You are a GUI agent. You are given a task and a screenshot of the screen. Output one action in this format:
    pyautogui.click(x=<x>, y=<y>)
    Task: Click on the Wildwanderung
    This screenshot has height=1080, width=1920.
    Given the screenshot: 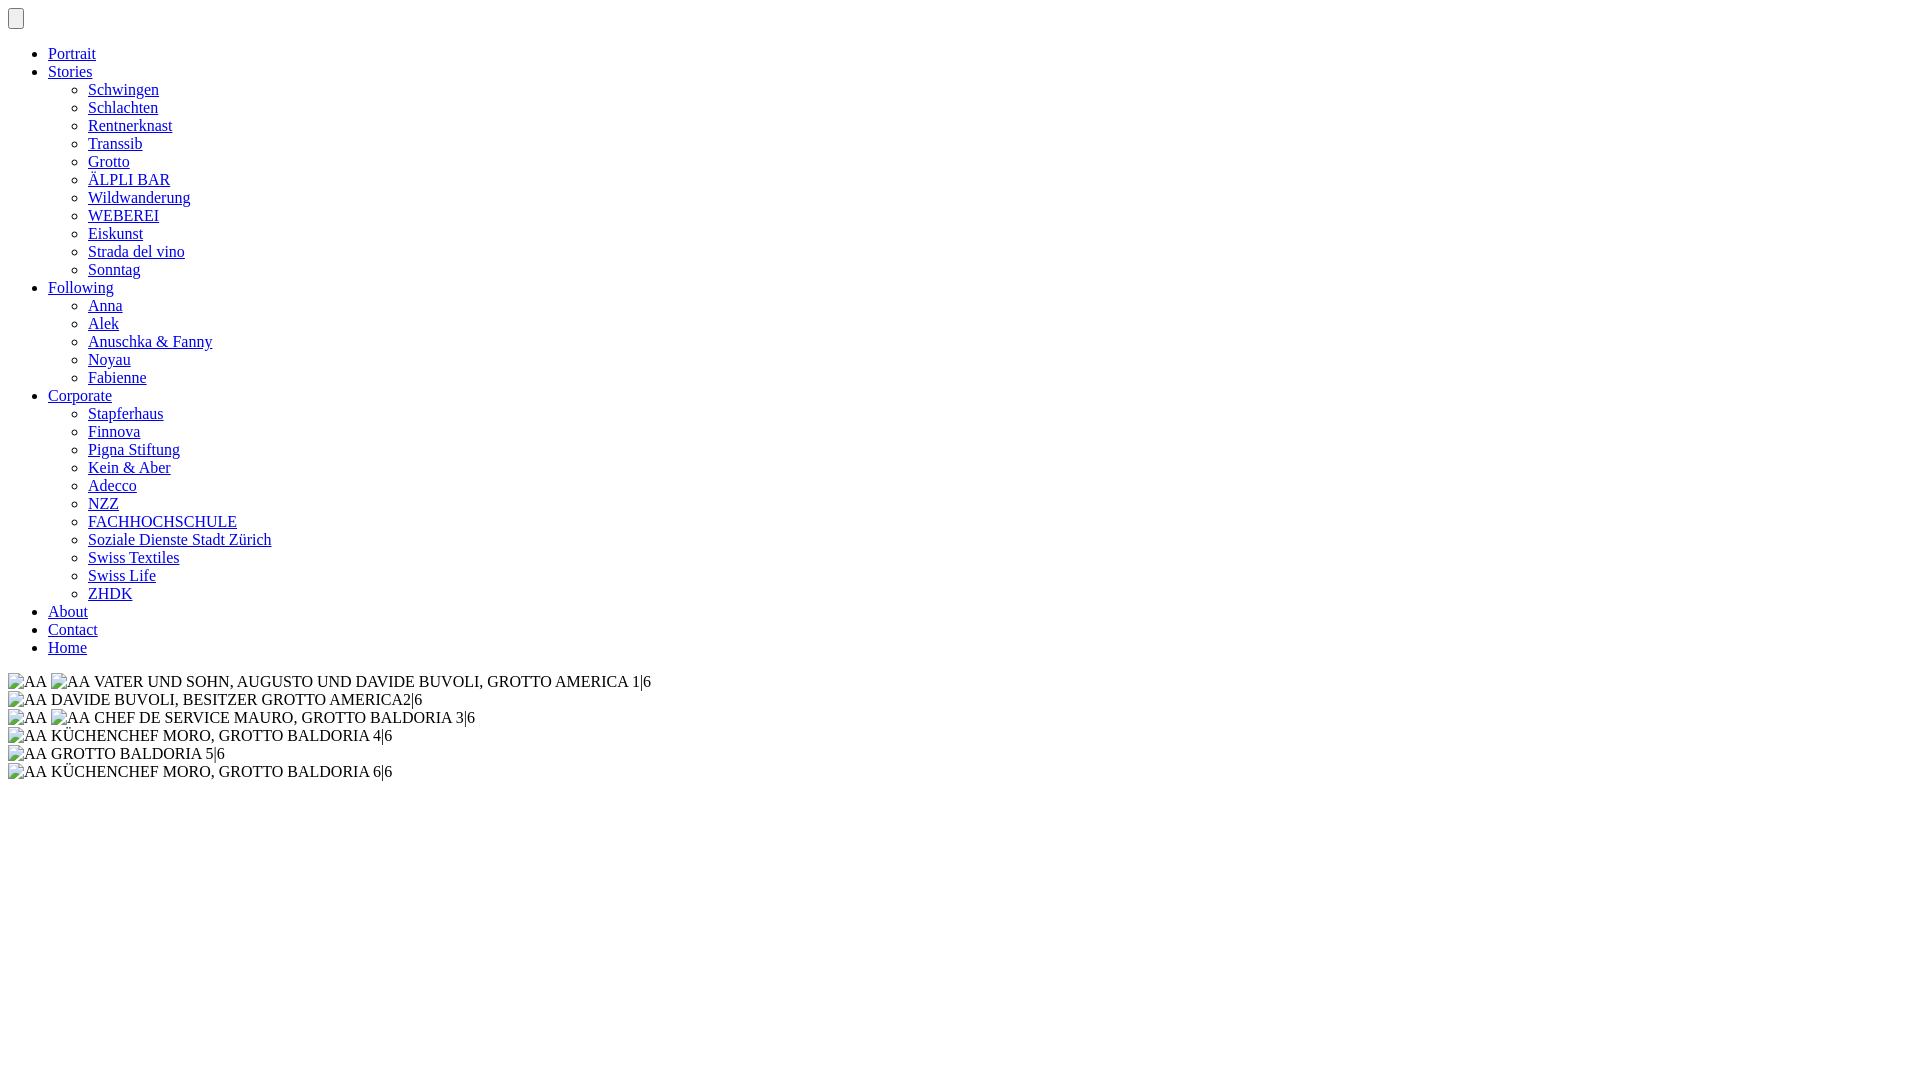 What is the action you would take?
    pyautogui.click(x=139, y=198)
    